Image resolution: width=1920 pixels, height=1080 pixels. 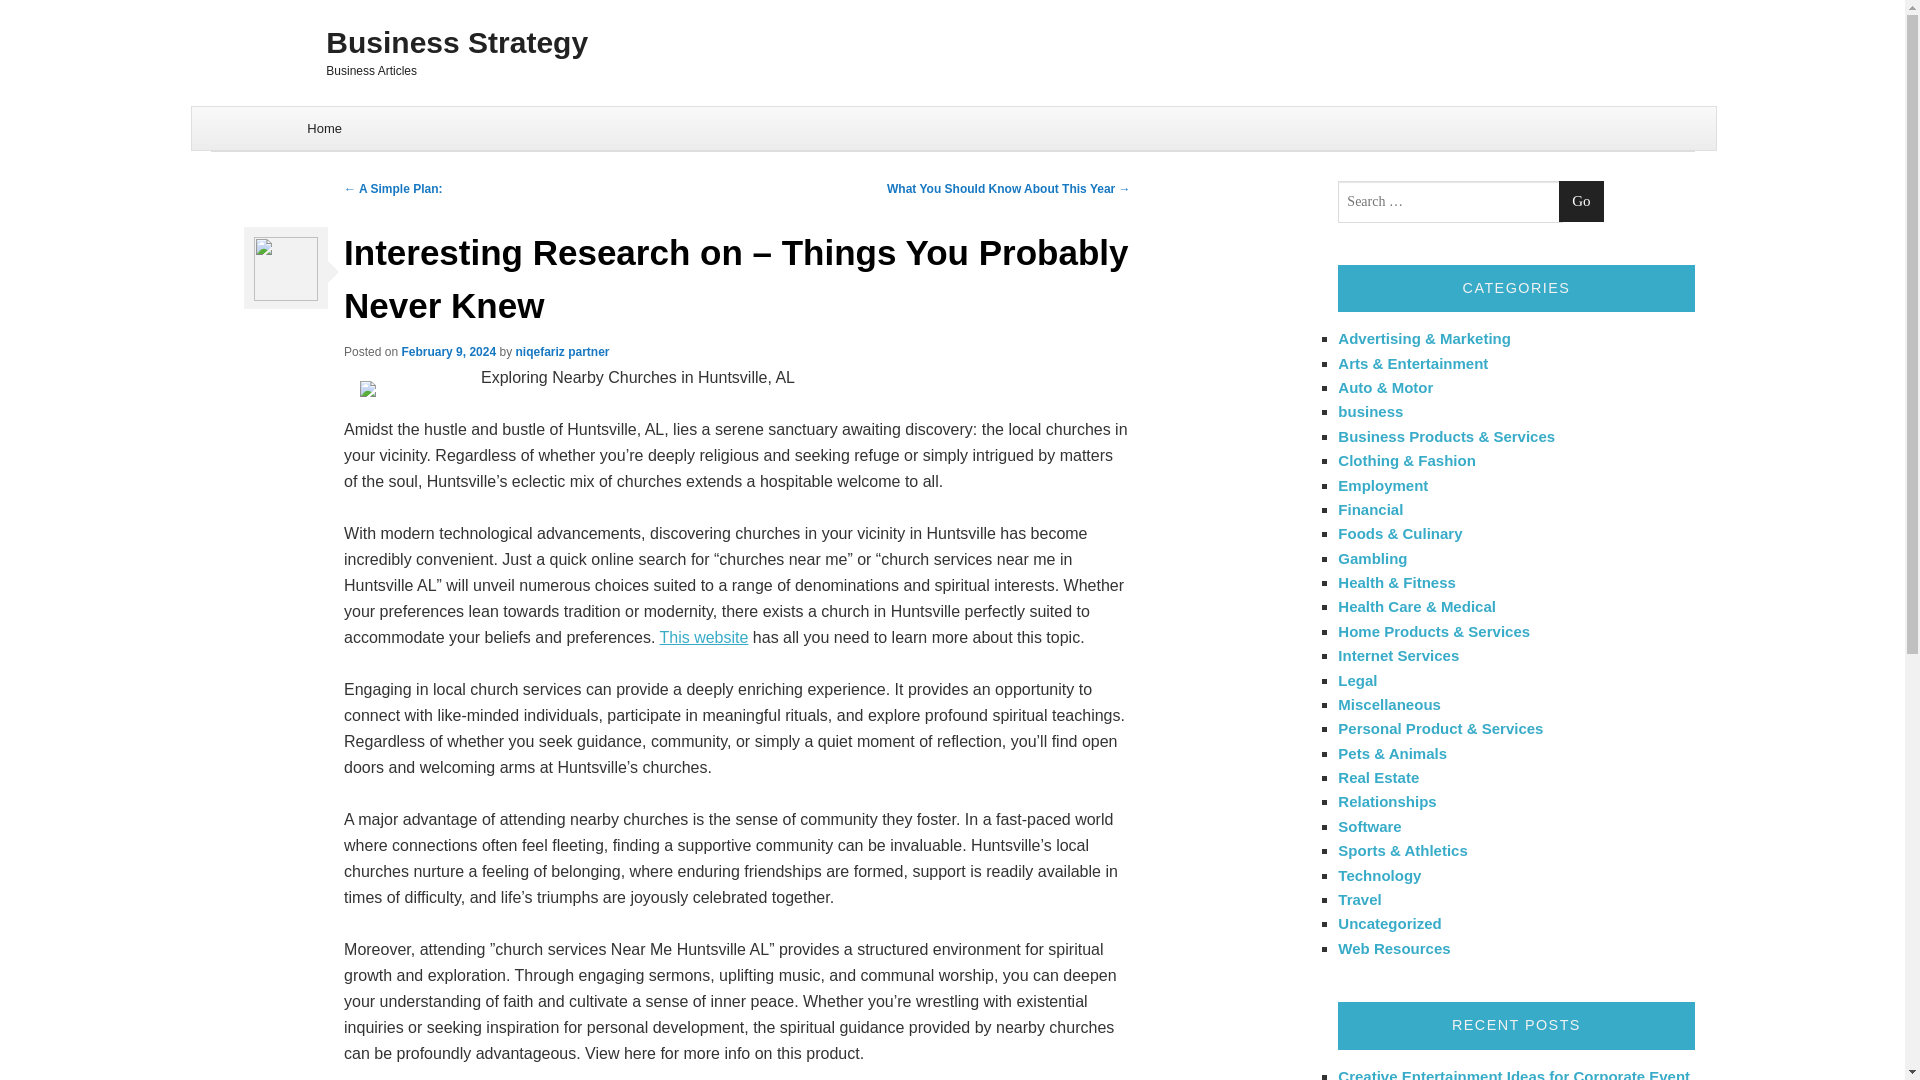 I want to click on Internet Services, so click(x=1398, y=655).